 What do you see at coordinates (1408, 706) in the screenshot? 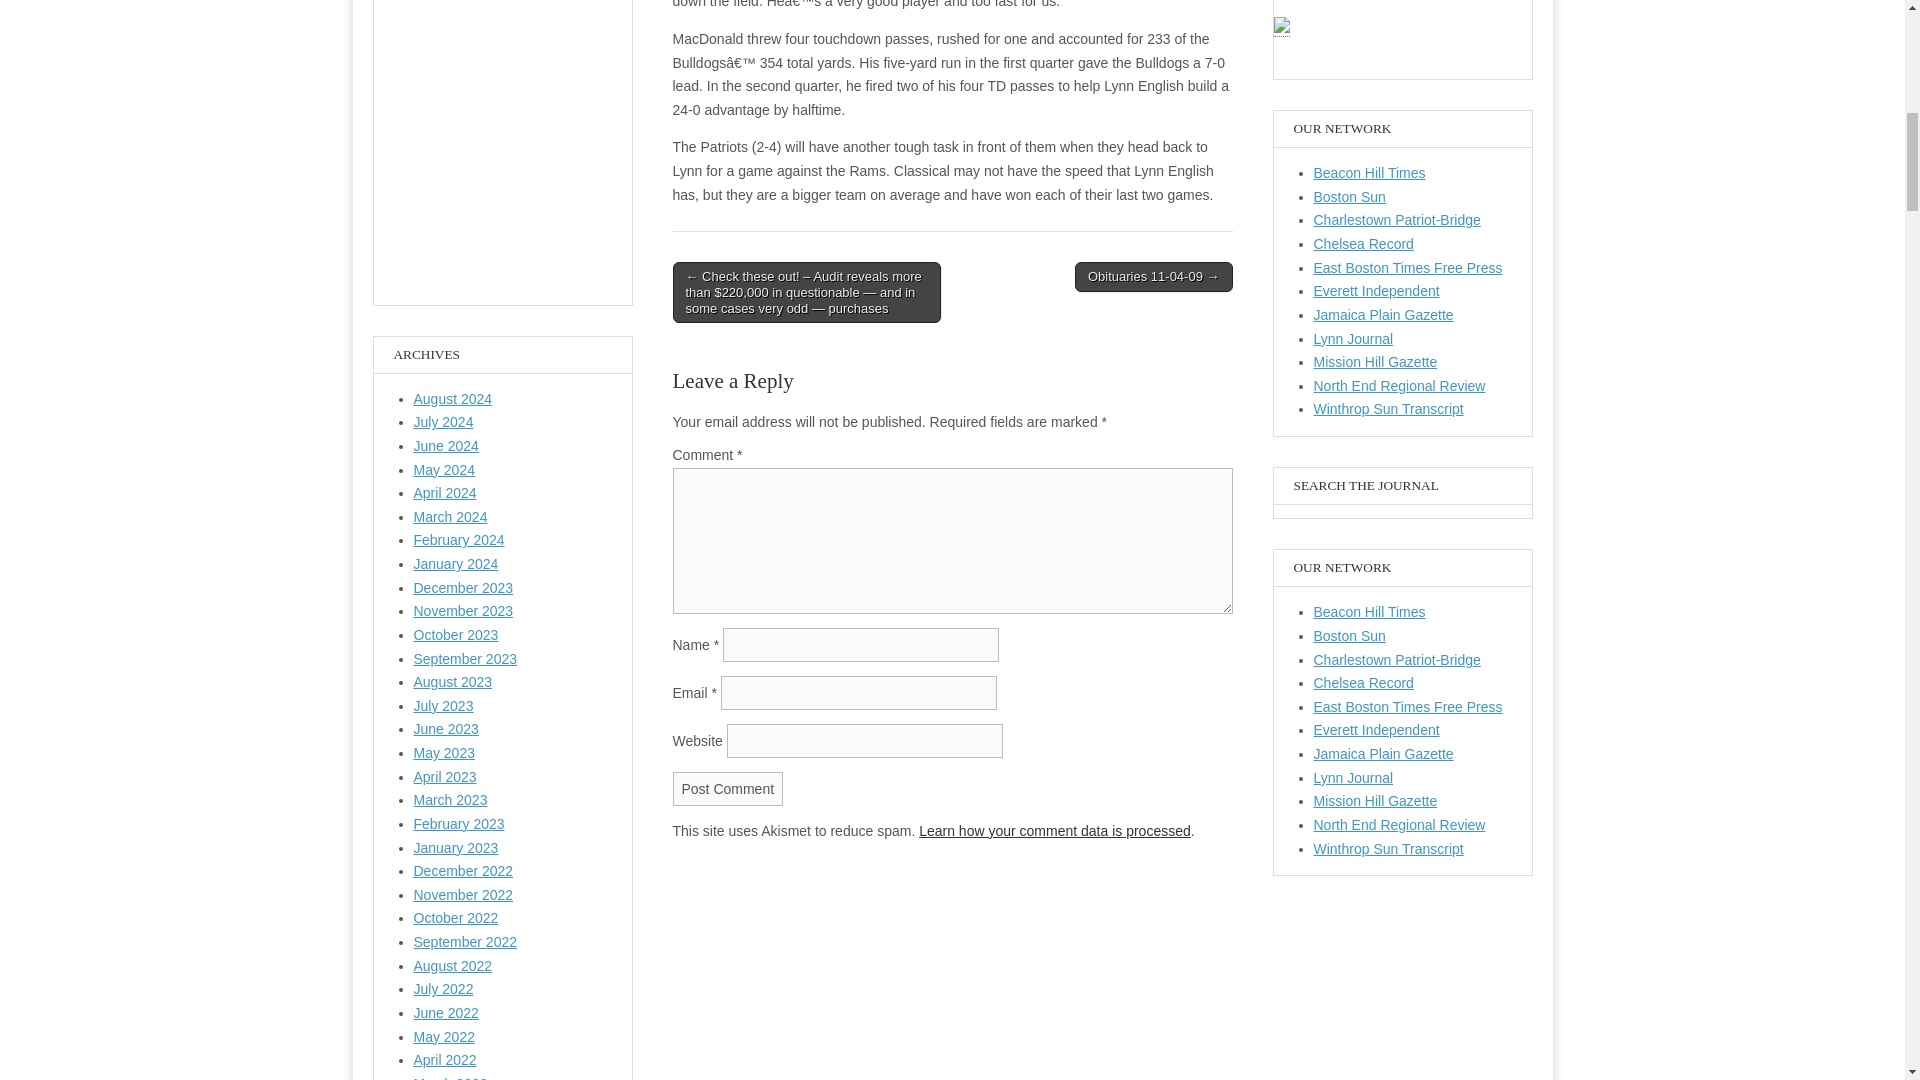
I see `East Boston Times Free Press` at bounding box center [1408, 706].